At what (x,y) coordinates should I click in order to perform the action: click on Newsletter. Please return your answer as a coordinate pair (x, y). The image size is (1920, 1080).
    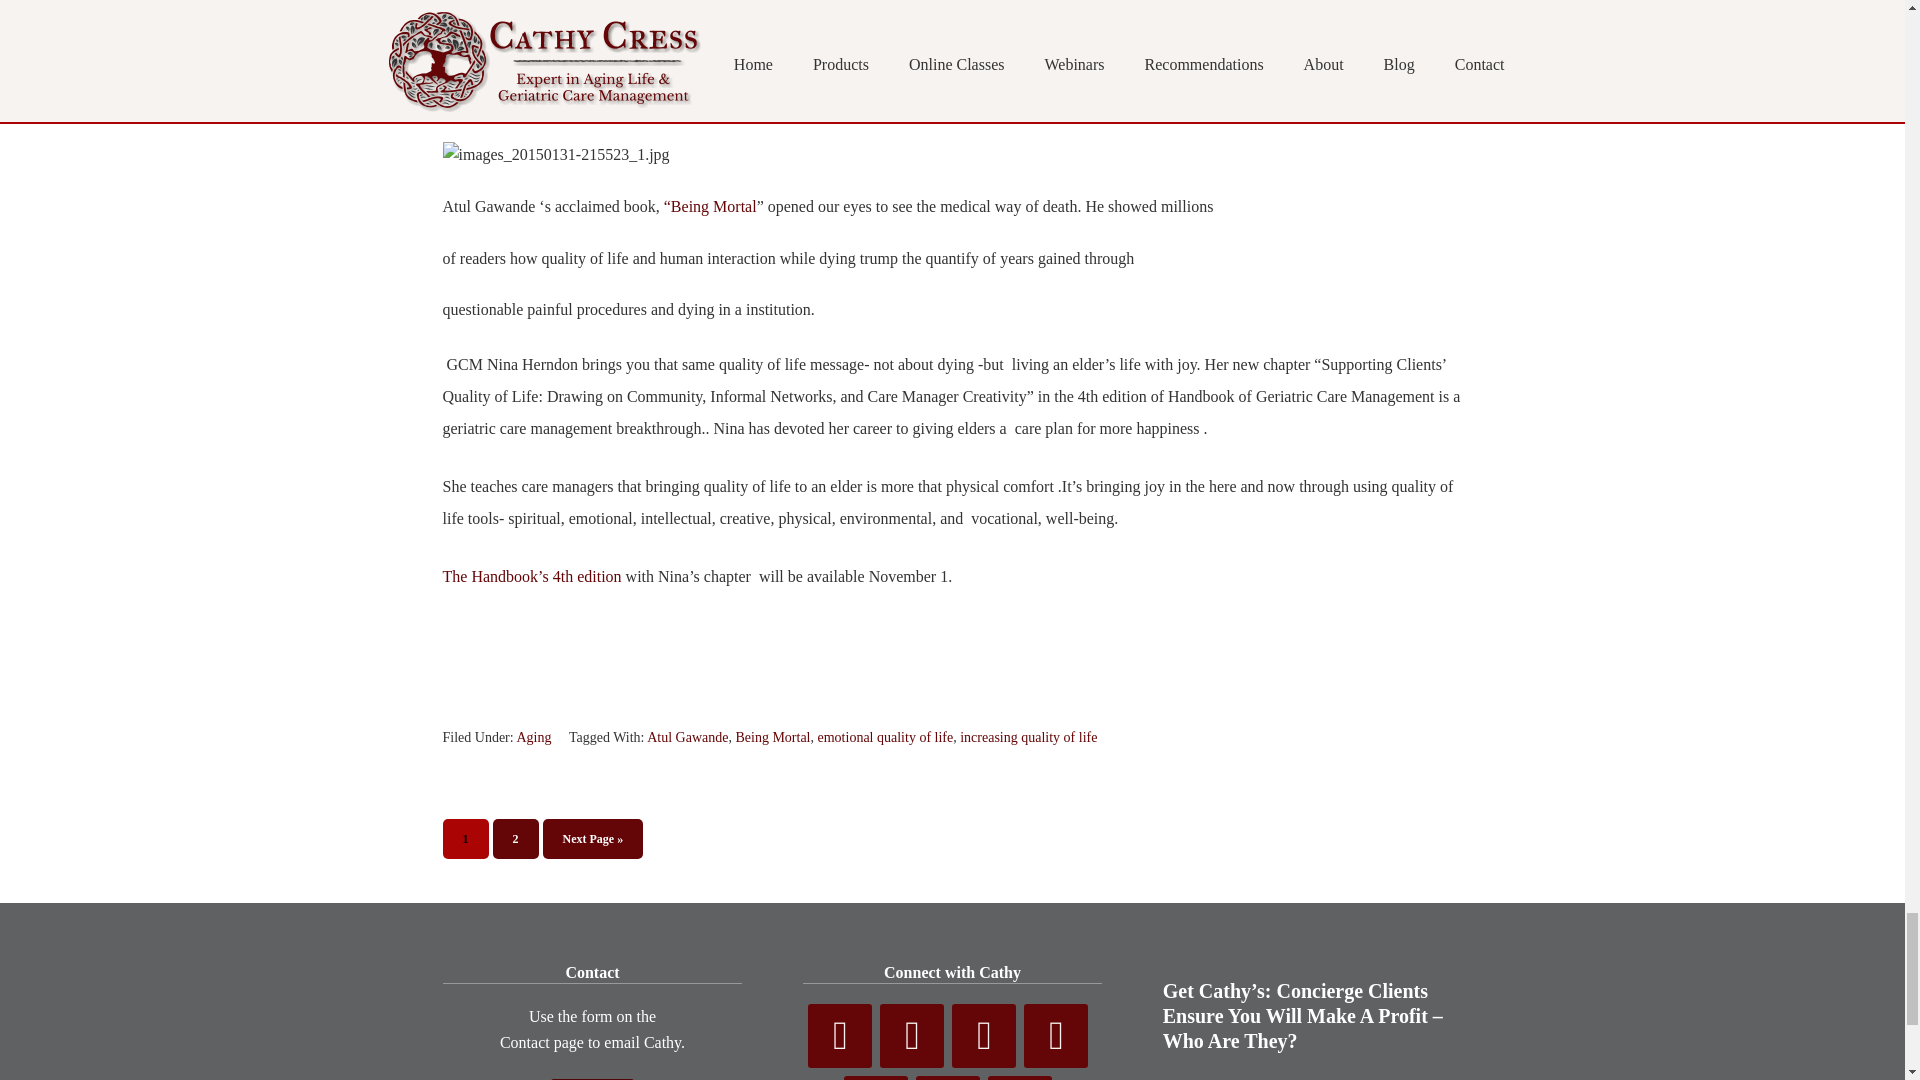
    Looking at the image, I should click on (947, 1078).